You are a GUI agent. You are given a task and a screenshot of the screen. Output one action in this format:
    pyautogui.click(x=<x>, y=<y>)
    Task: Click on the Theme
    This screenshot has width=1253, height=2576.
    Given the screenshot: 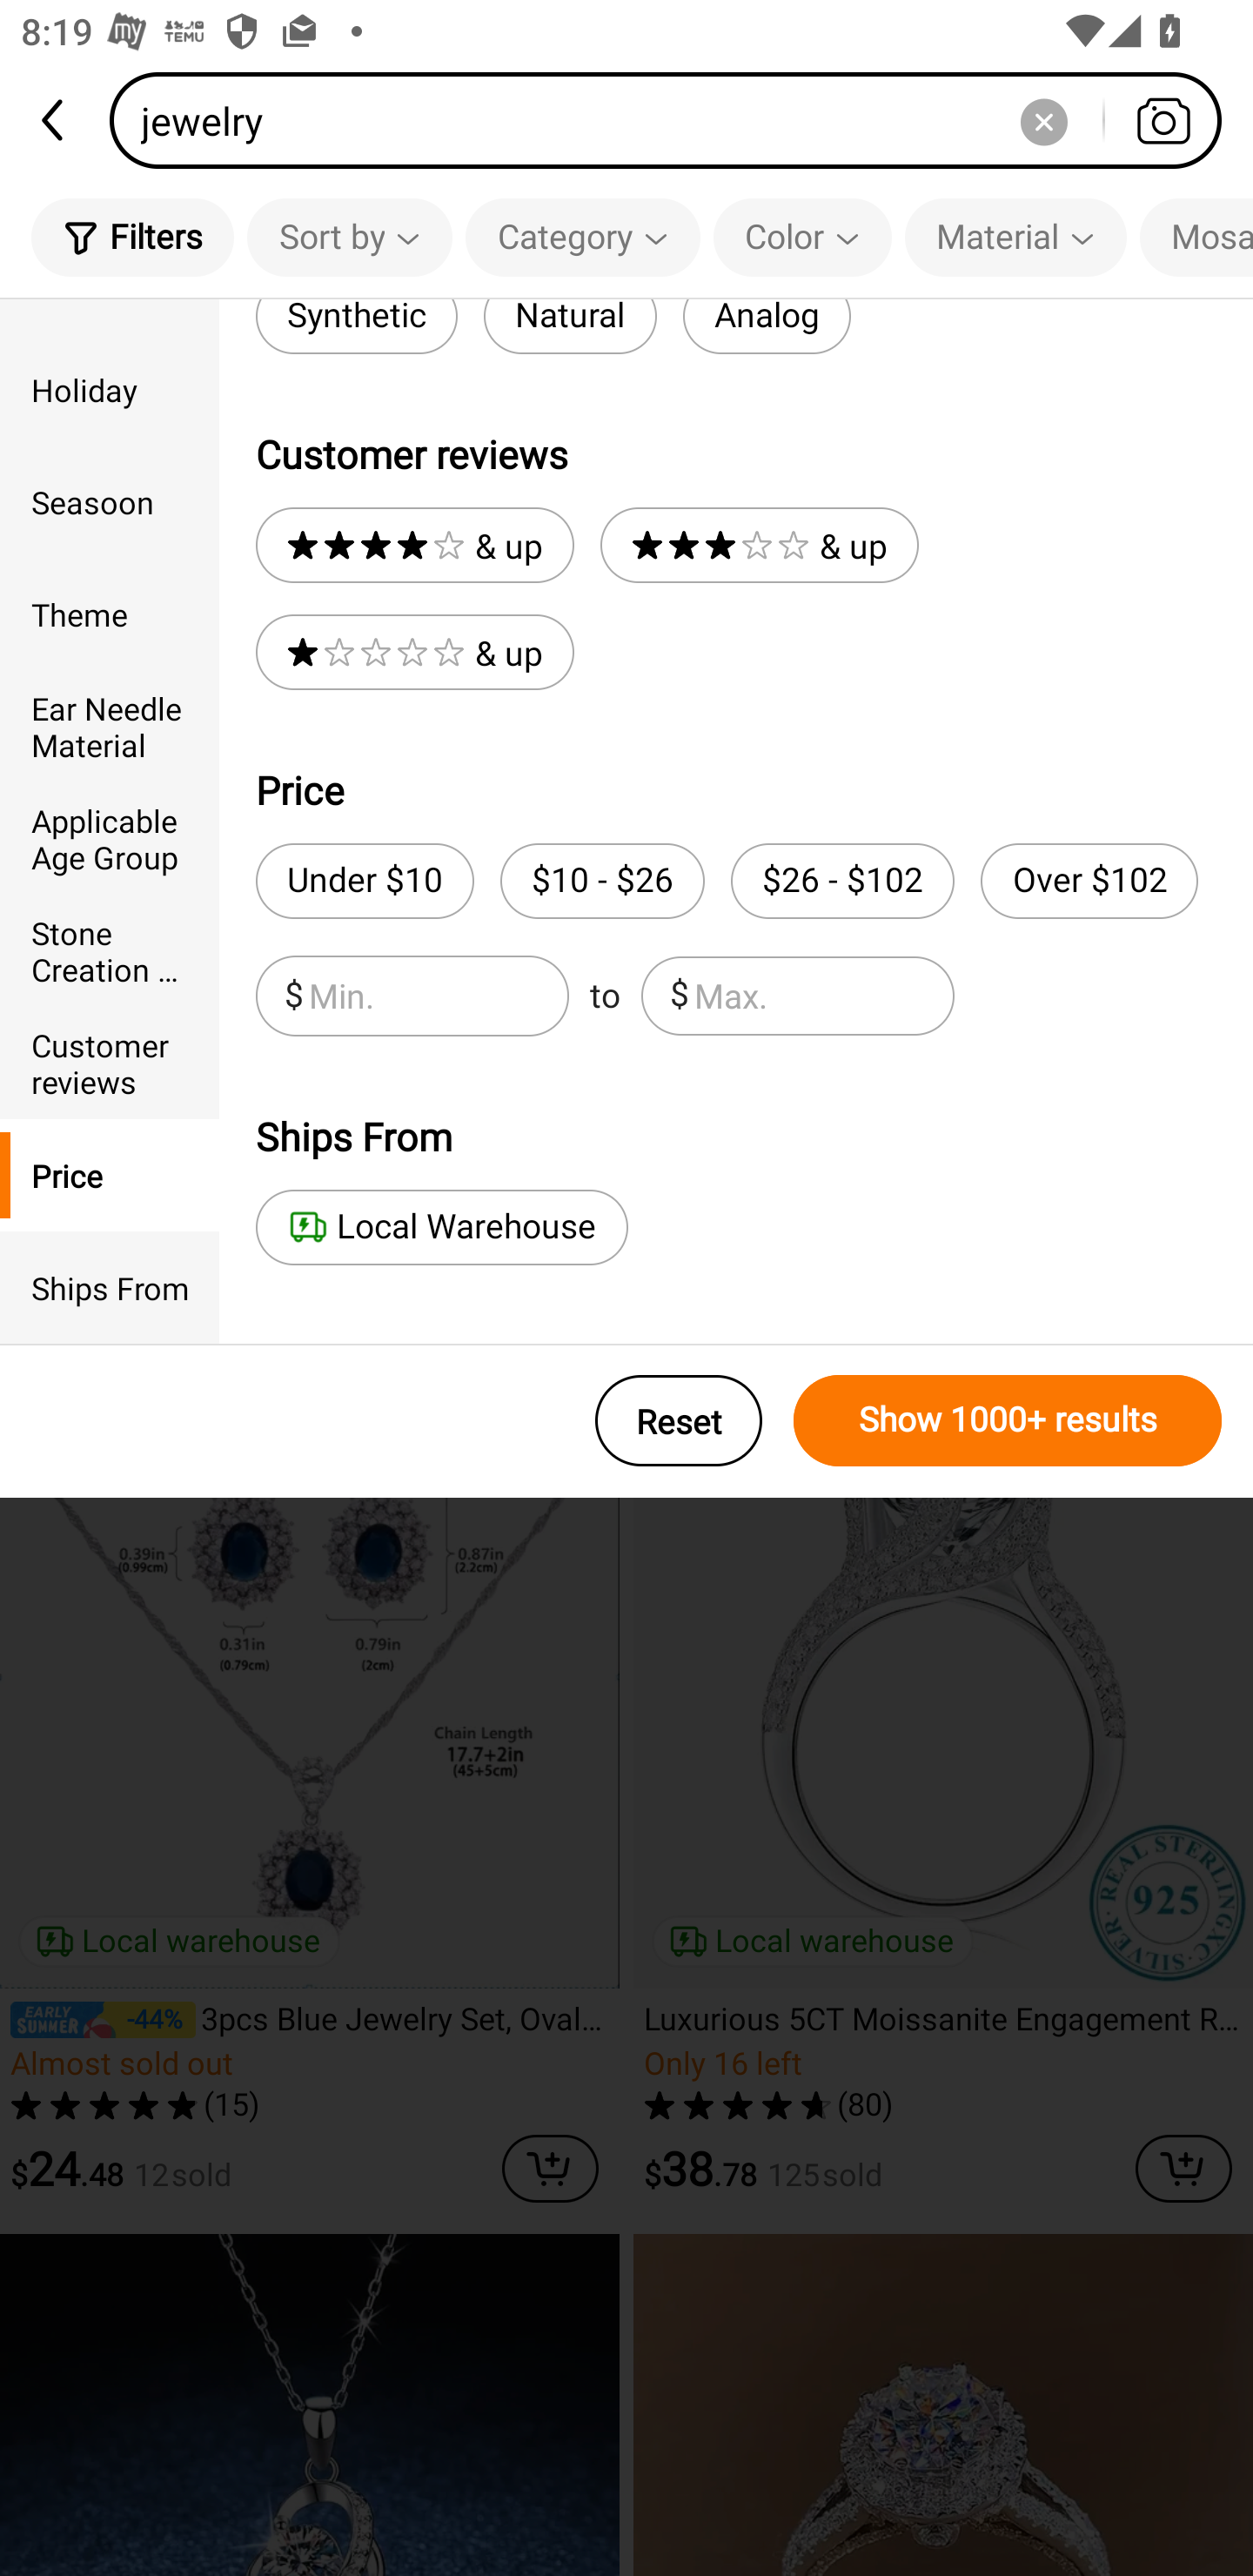 What is the action you would take?
    pyautogui.click(x=110, y=614)
    